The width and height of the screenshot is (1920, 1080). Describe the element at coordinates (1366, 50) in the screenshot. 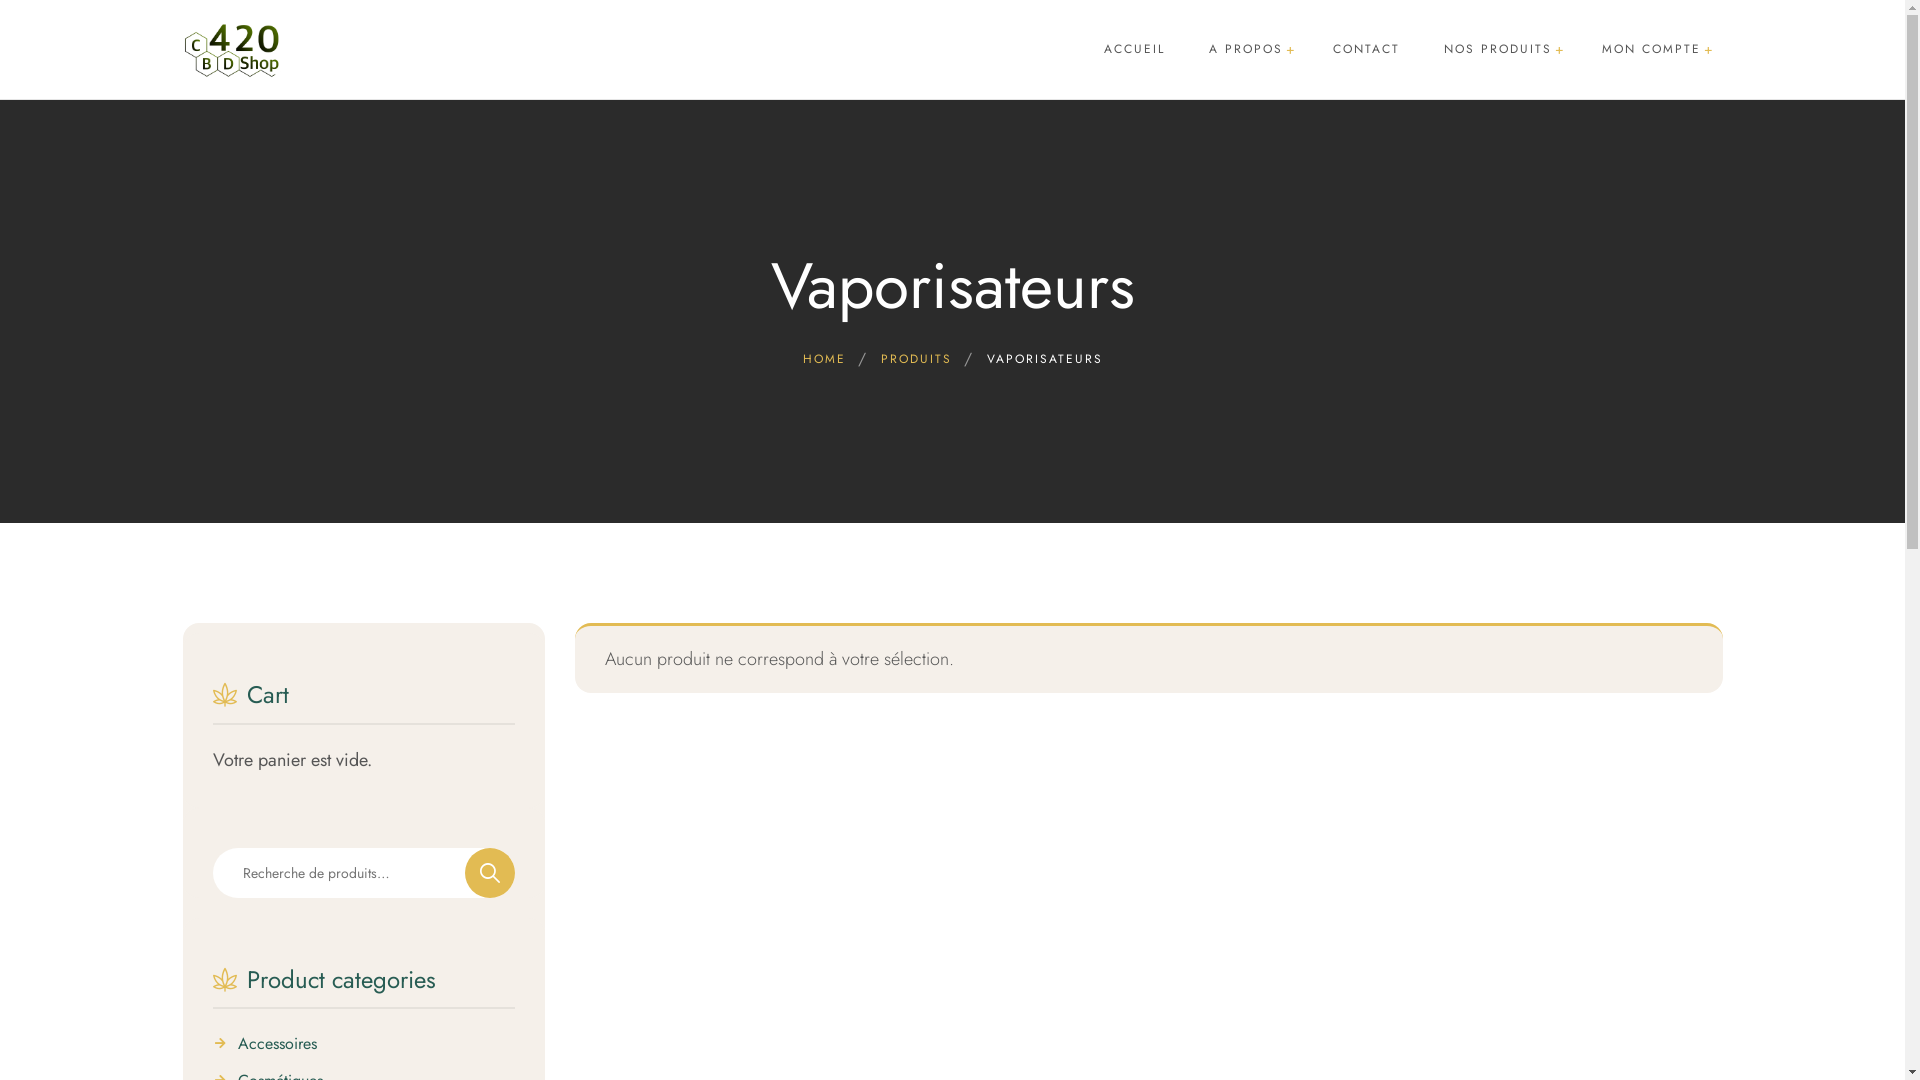

I see `CONTACT` at that location.